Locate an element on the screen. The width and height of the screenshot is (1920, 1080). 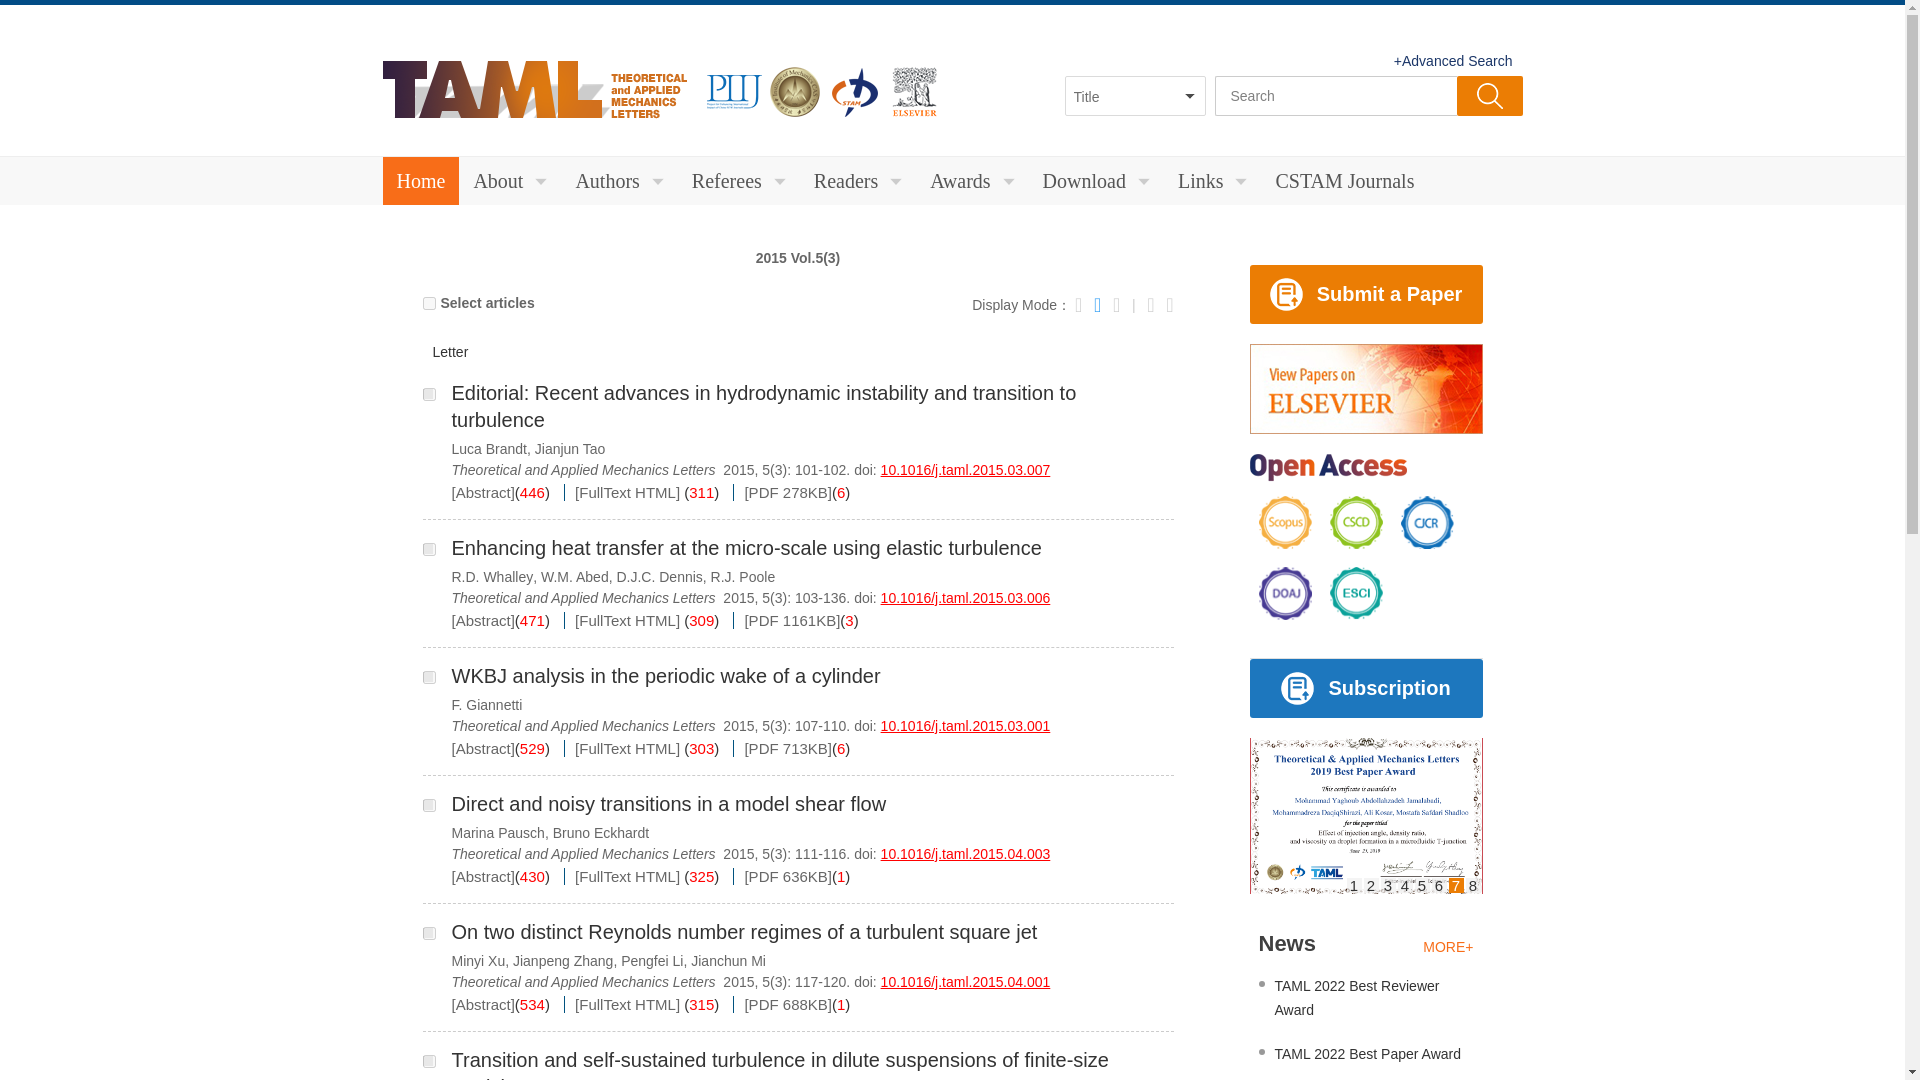
Home is located at coordinates (420, 180).